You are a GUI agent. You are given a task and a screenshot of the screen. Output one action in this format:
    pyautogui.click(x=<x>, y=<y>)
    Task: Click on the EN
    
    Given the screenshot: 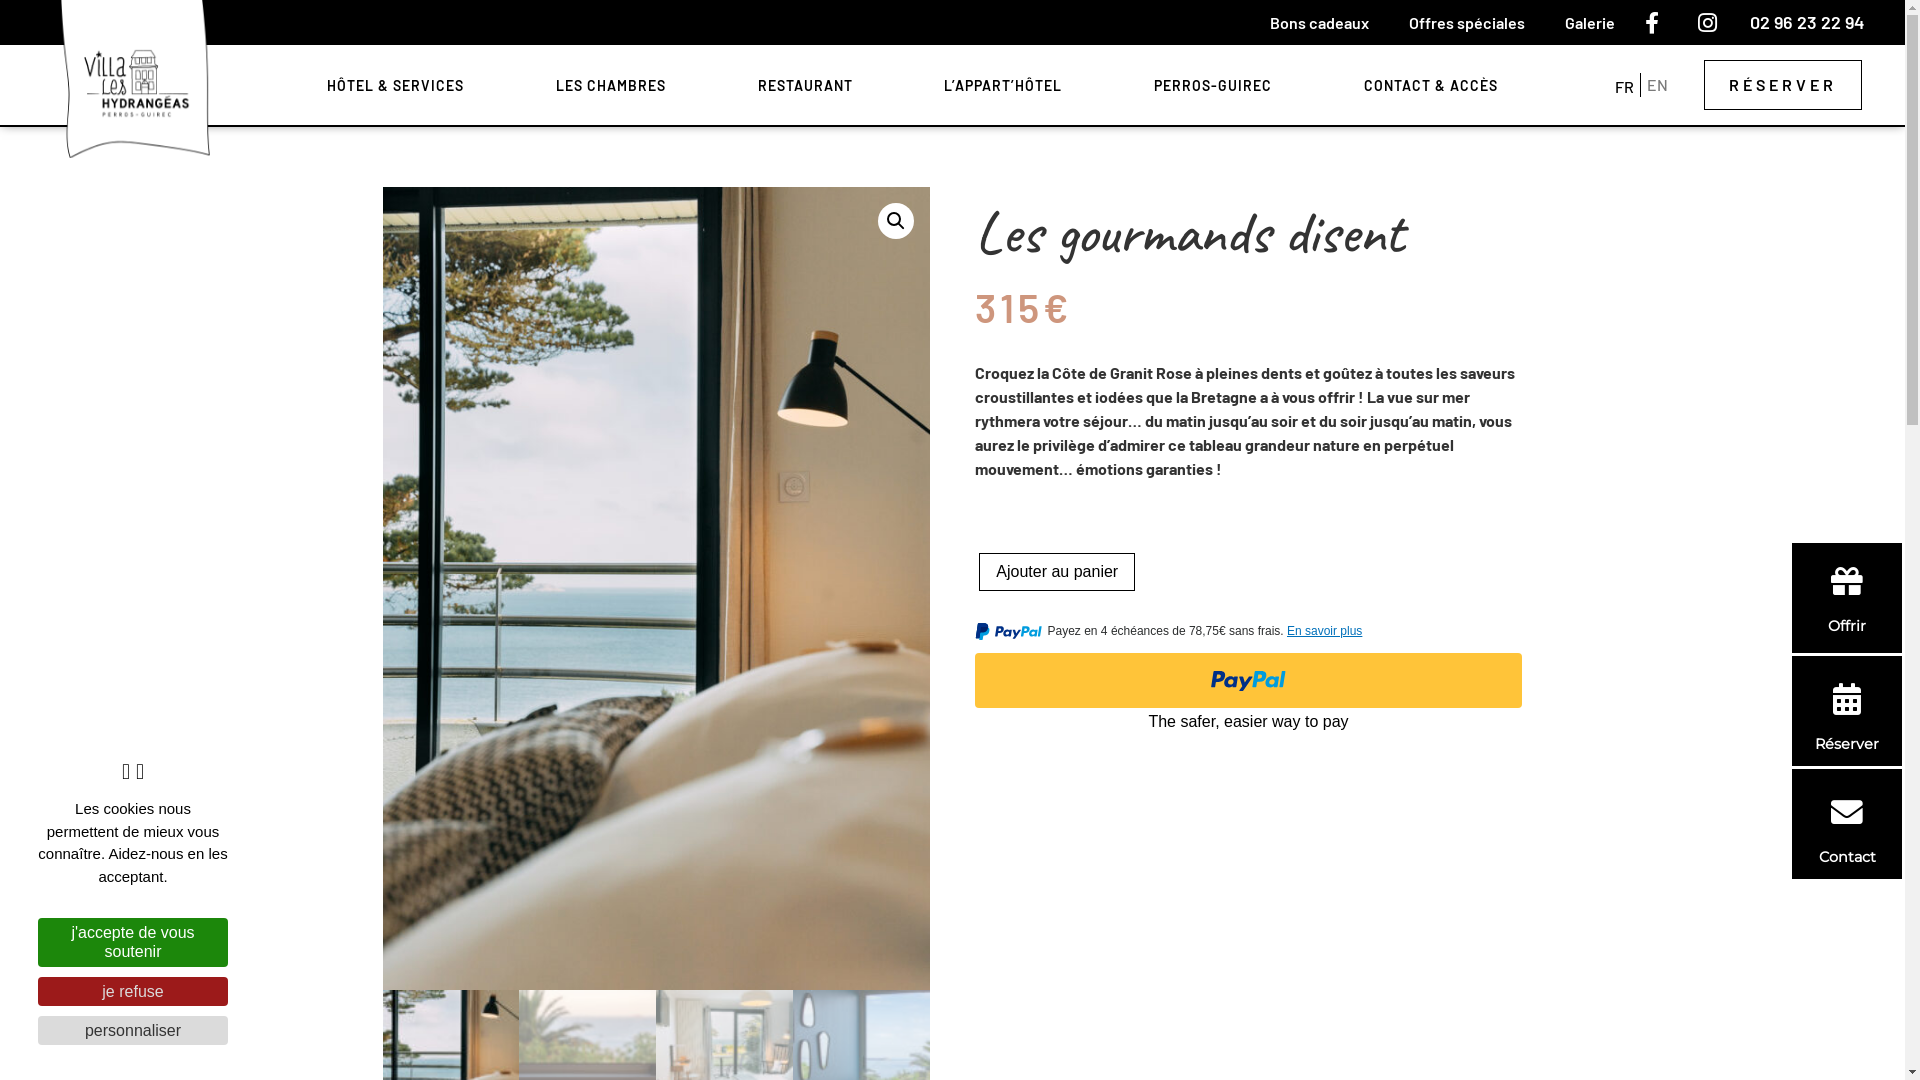 What is the action you would take?
    pyautogui.click(x=1658, y=84)
    